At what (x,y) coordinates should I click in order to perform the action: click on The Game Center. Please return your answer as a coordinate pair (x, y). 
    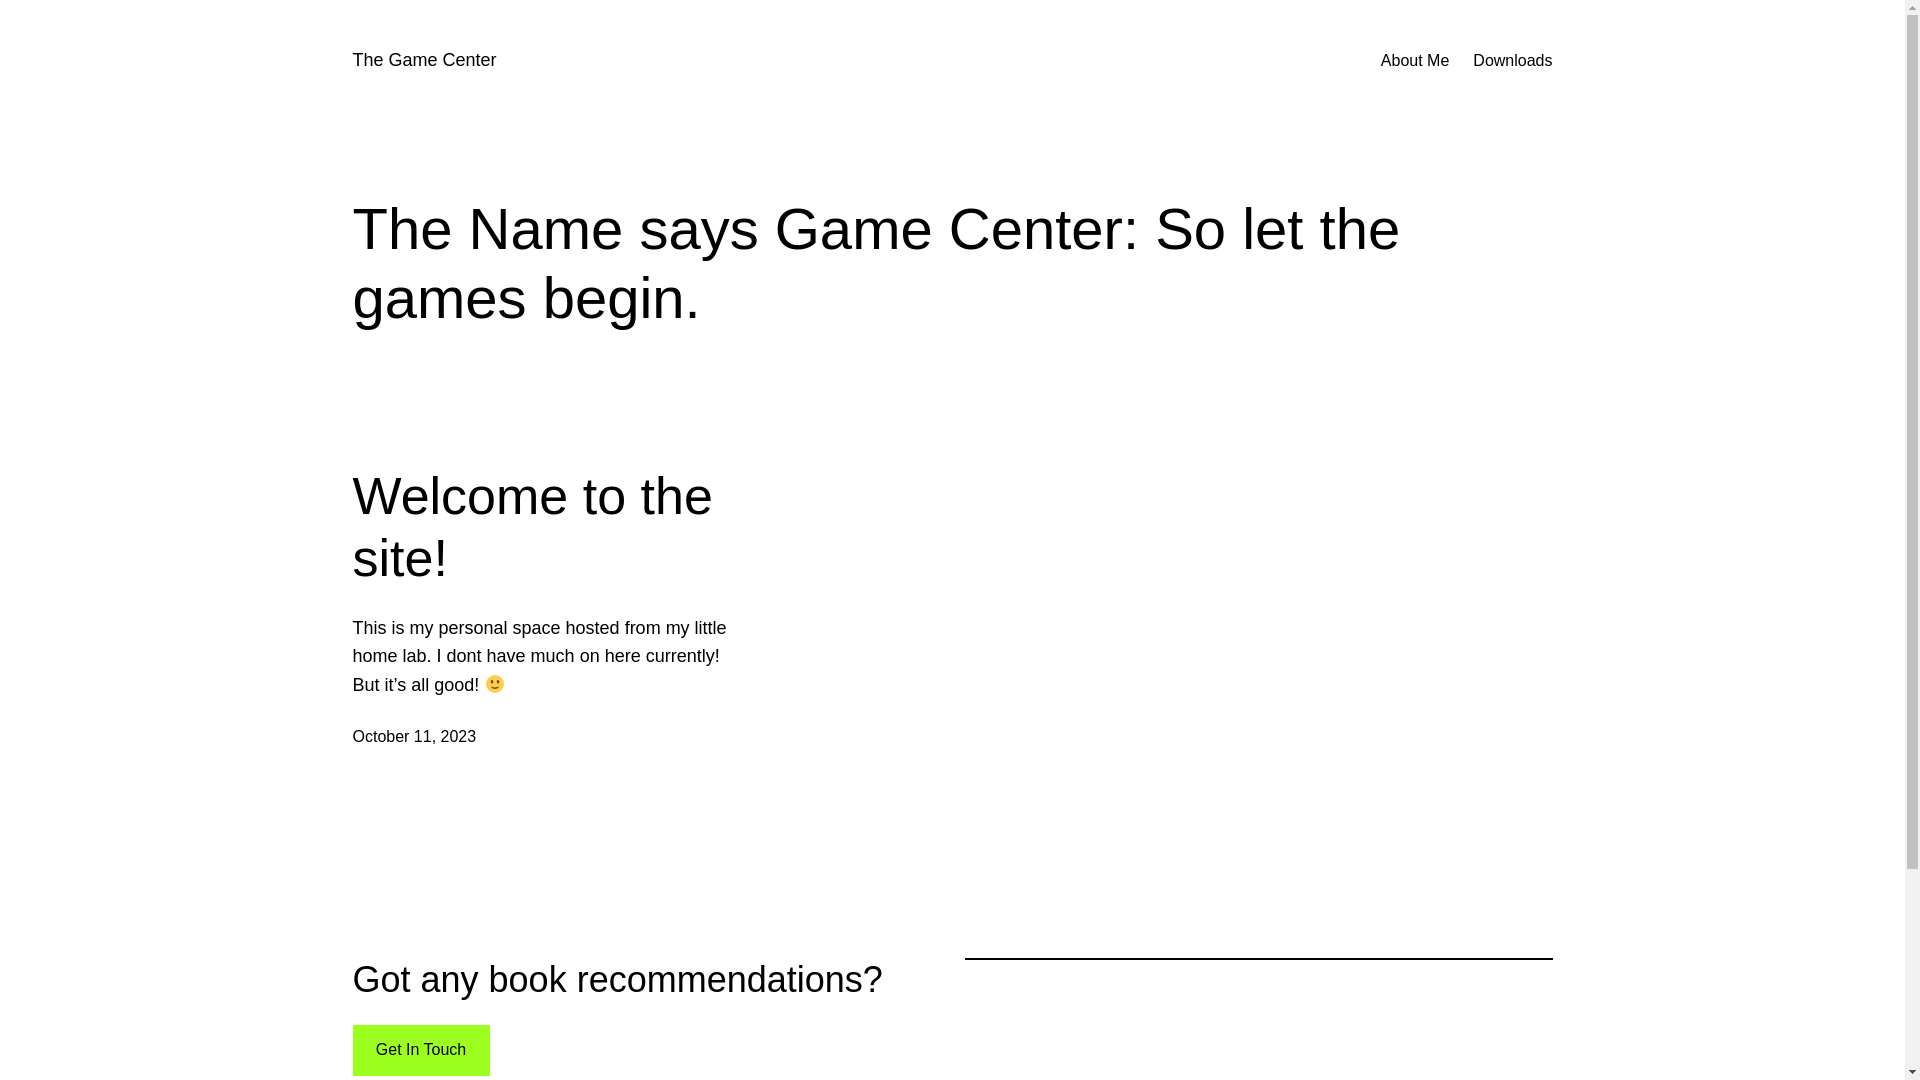
    Looking at the image, I should click on (424, 60).